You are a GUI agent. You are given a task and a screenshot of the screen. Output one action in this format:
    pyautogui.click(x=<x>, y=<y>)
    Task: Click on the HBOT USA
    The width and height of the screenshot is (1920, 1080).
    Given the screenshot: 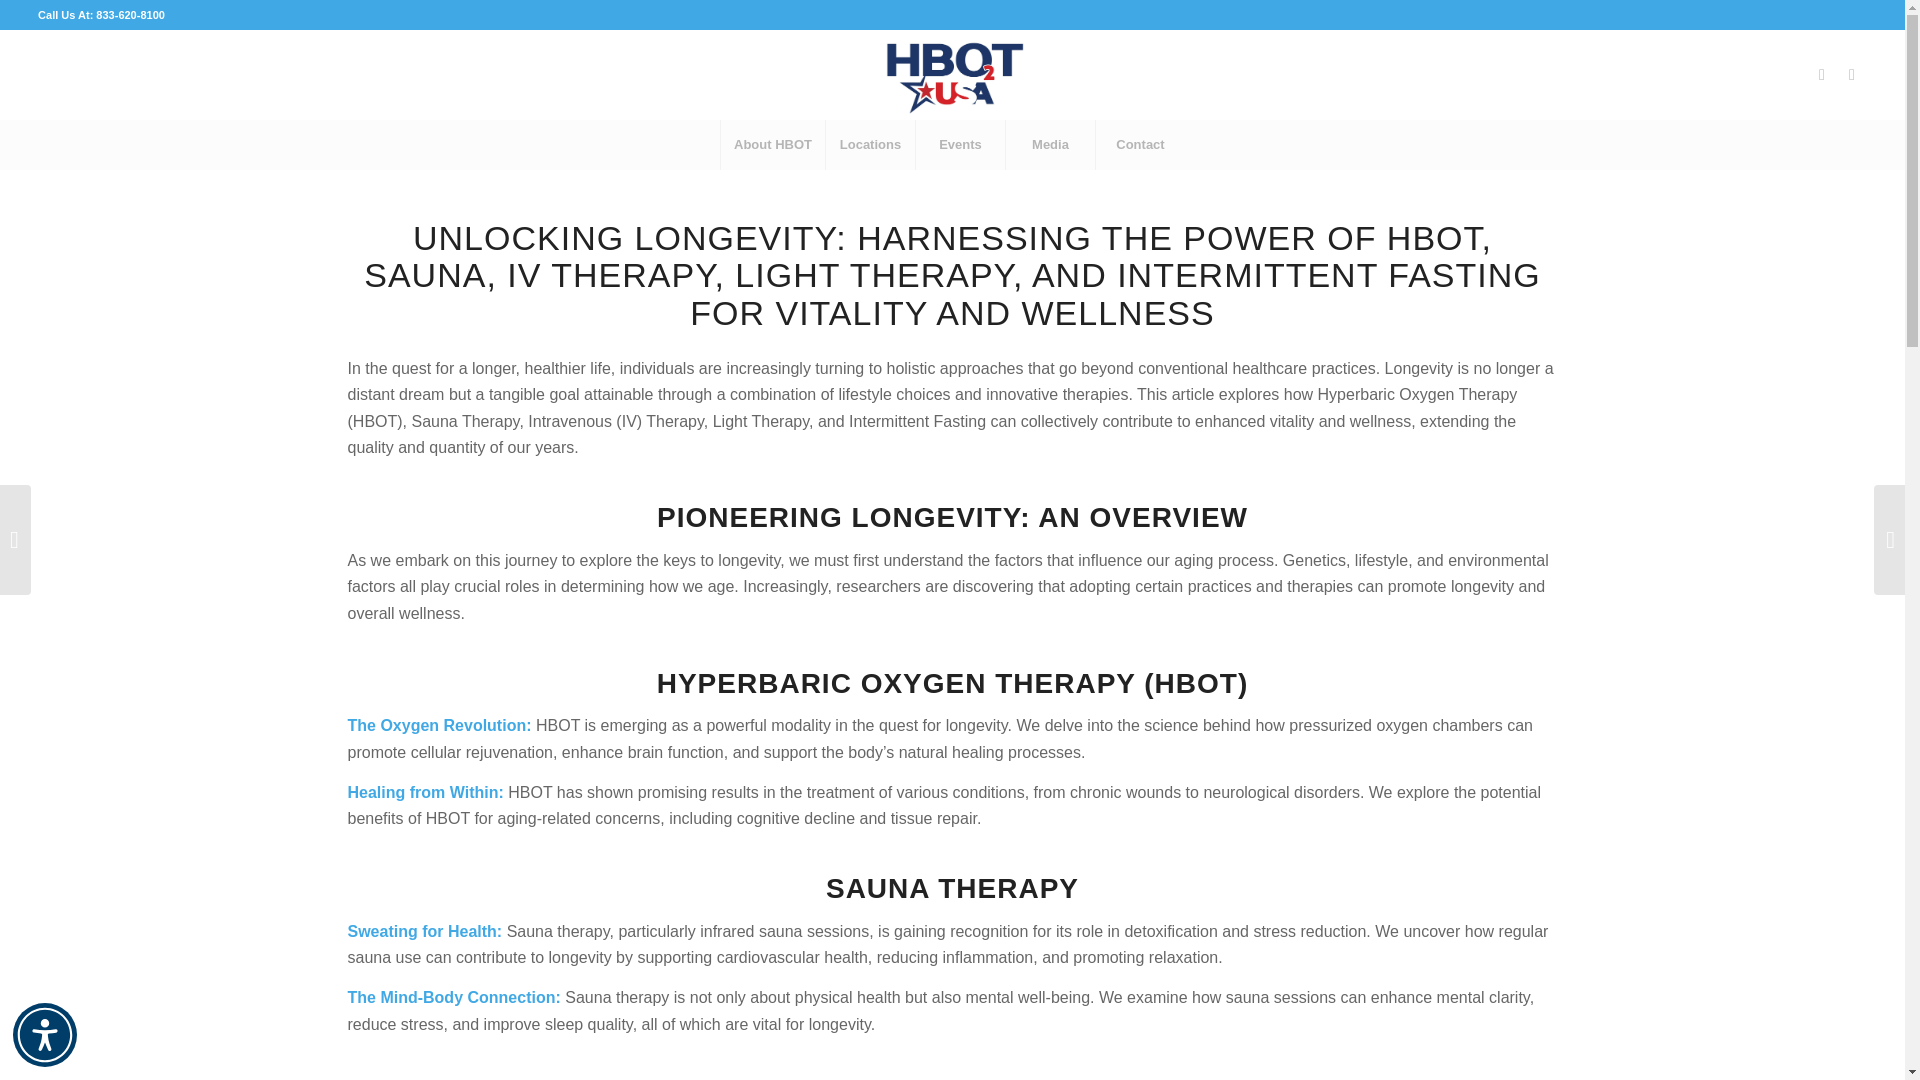 What is the action you would take?
    pyautogui.click(x=952, y=74)
    